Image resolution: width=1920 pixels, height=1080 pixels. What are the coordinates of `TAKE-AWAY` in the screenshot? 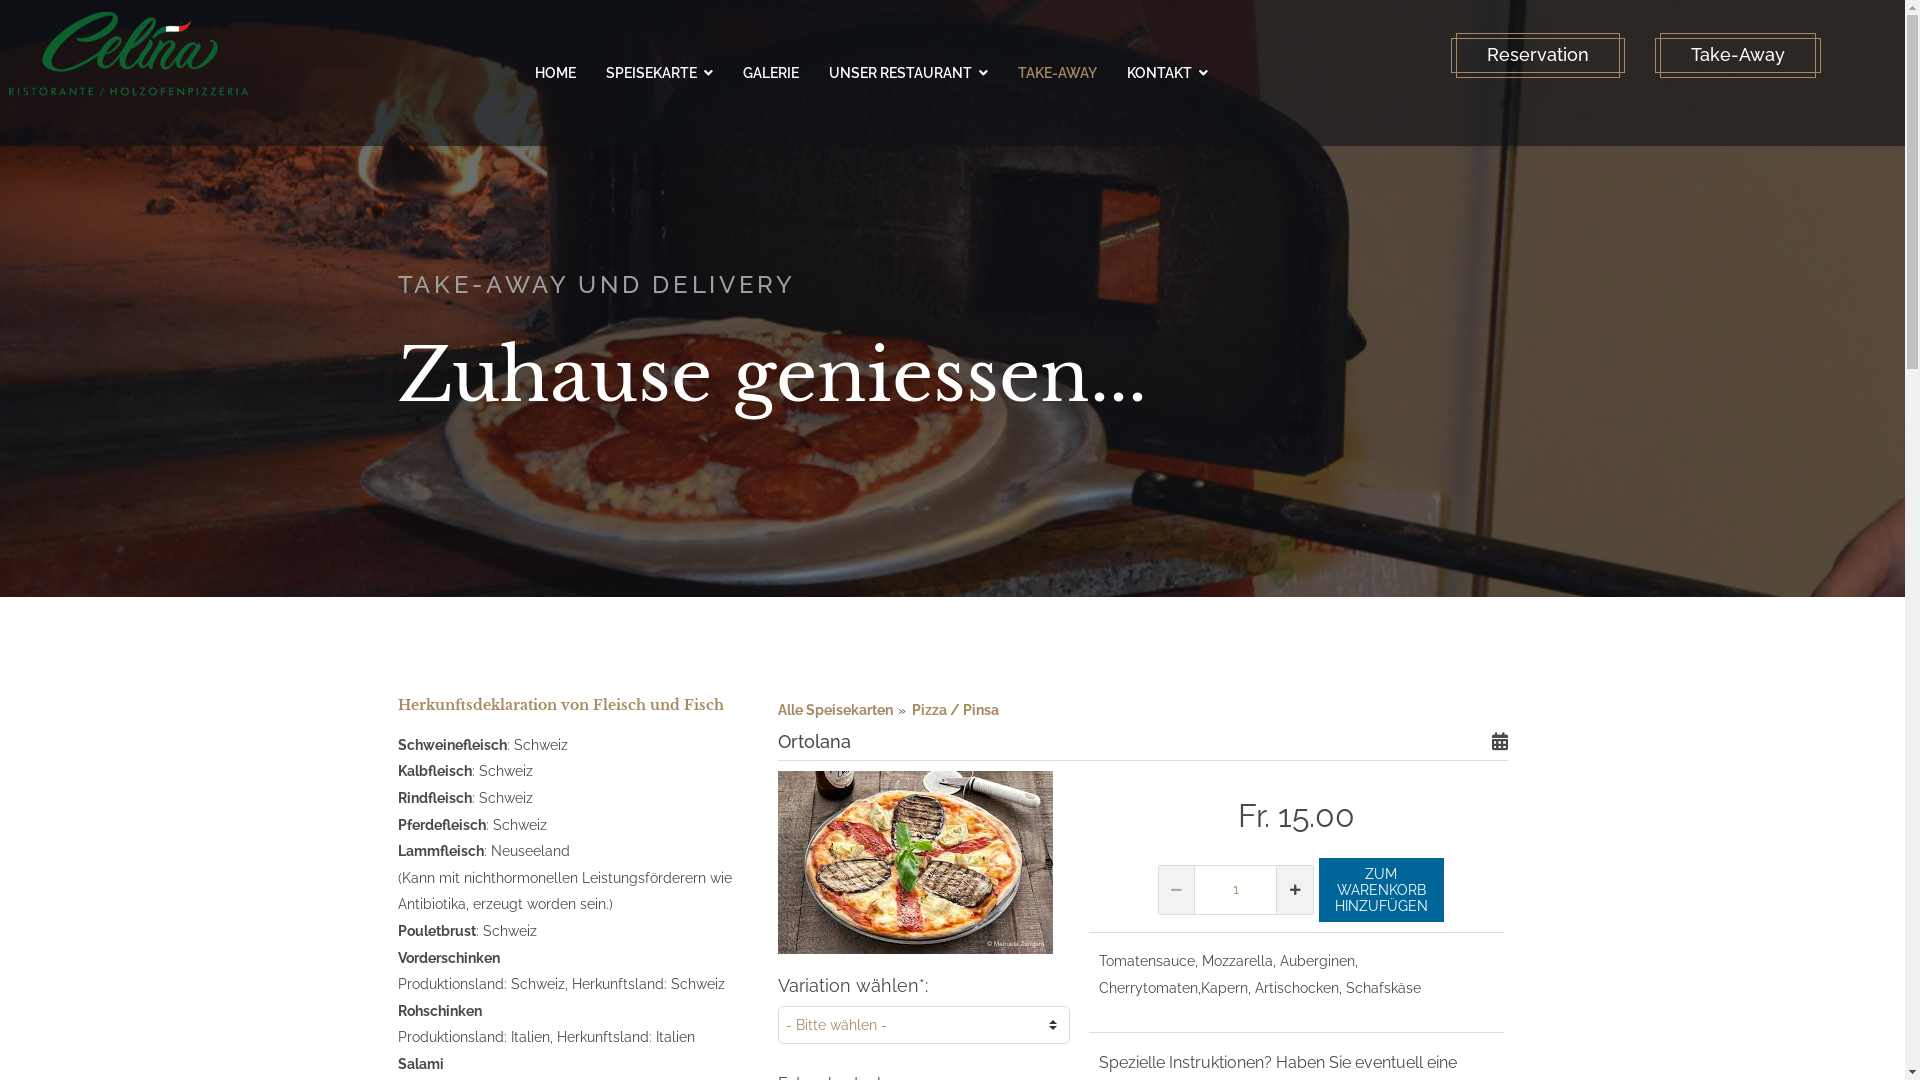 It's located at (1057, 73).